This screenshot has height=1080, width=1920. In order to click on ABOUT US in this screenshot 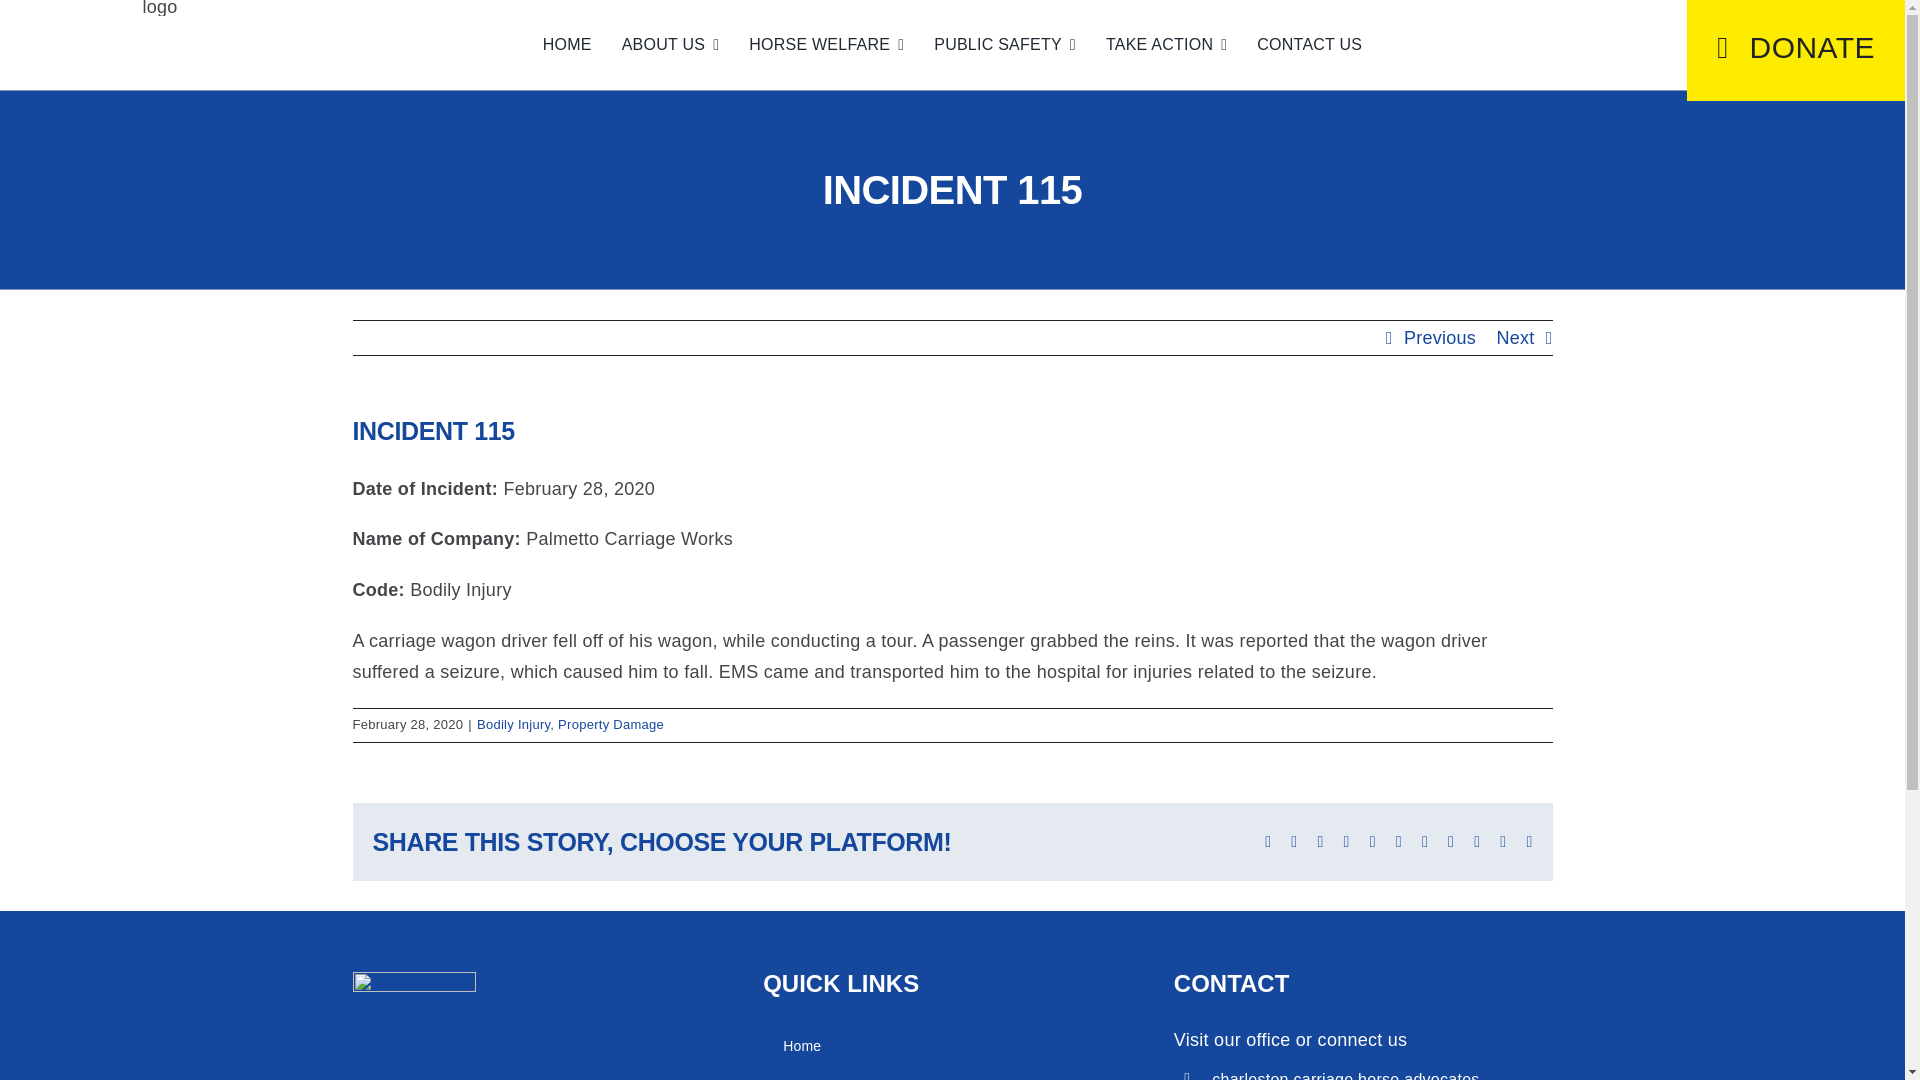, I will do `click(670, 45)`.